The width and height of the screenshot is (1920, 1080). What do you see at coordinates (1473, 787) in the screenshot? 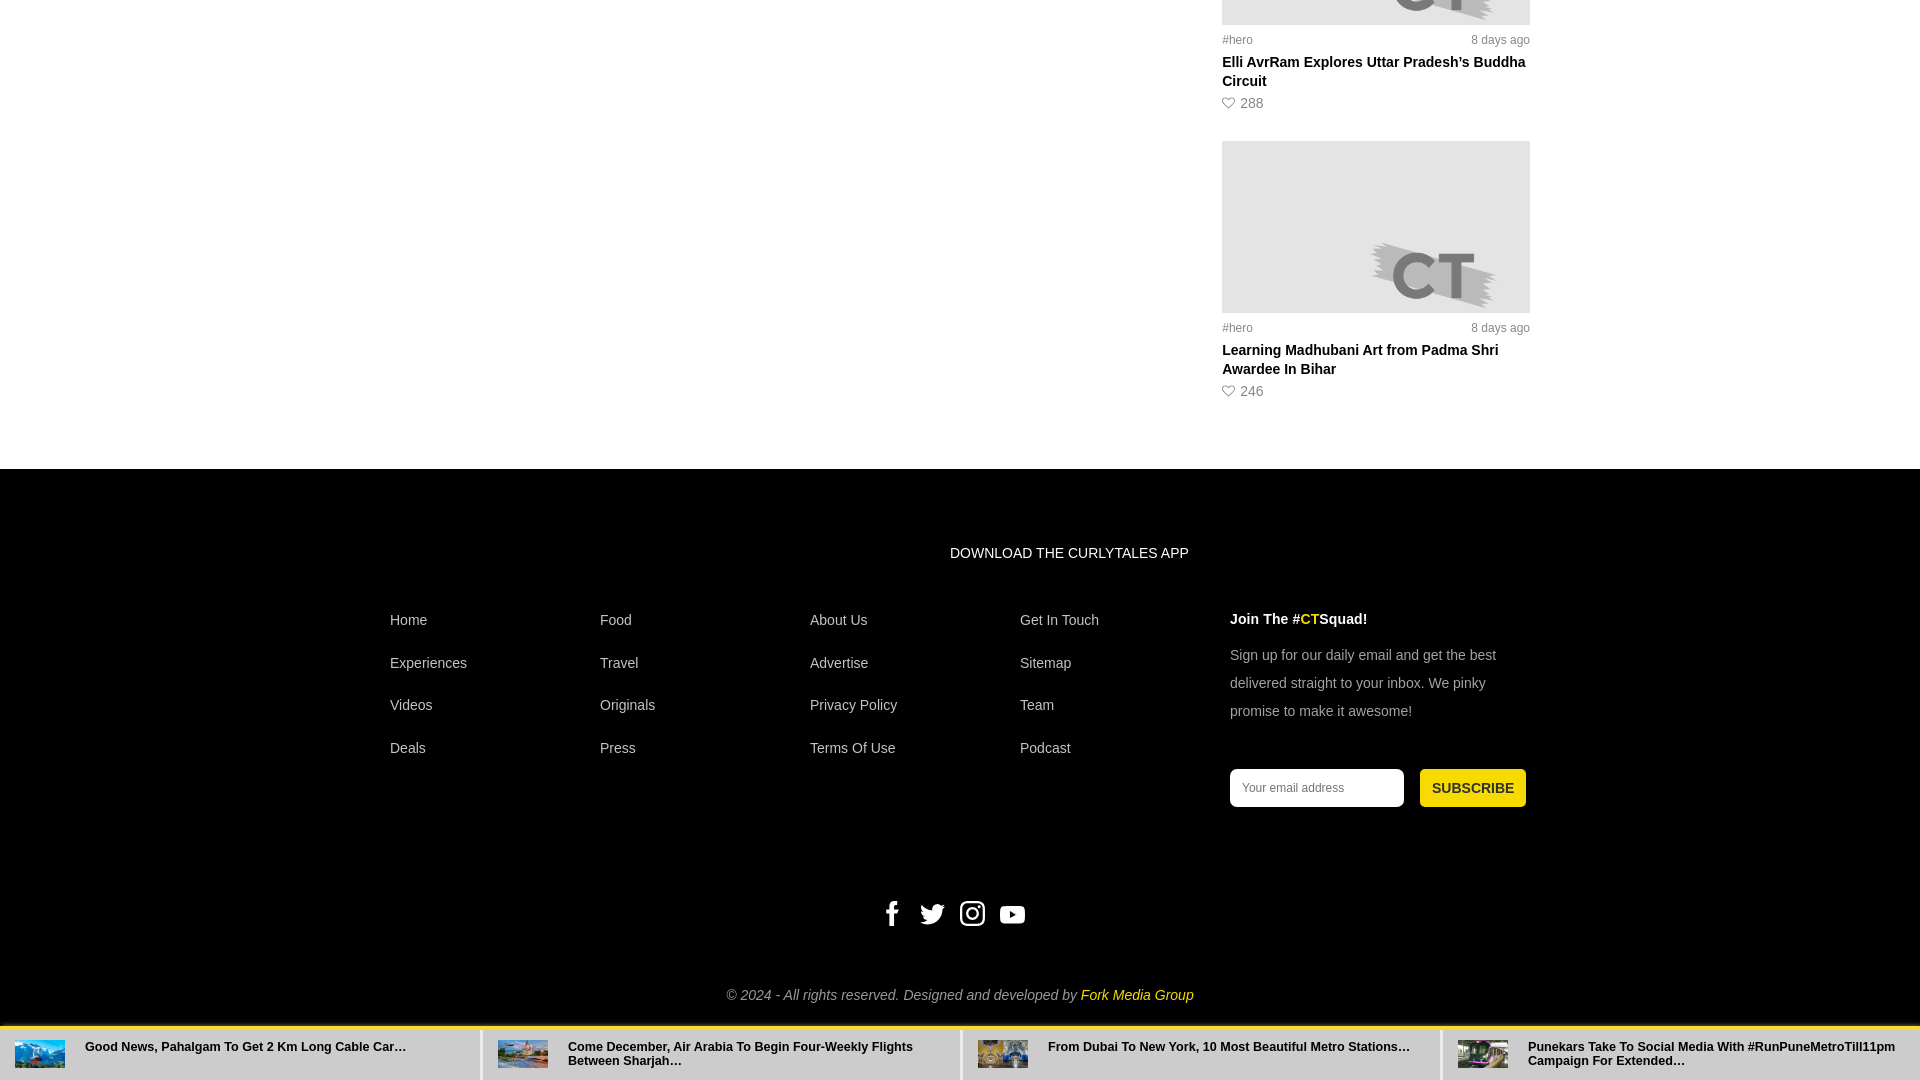
I see `Subscribe` at bounding box center [1473, 787].